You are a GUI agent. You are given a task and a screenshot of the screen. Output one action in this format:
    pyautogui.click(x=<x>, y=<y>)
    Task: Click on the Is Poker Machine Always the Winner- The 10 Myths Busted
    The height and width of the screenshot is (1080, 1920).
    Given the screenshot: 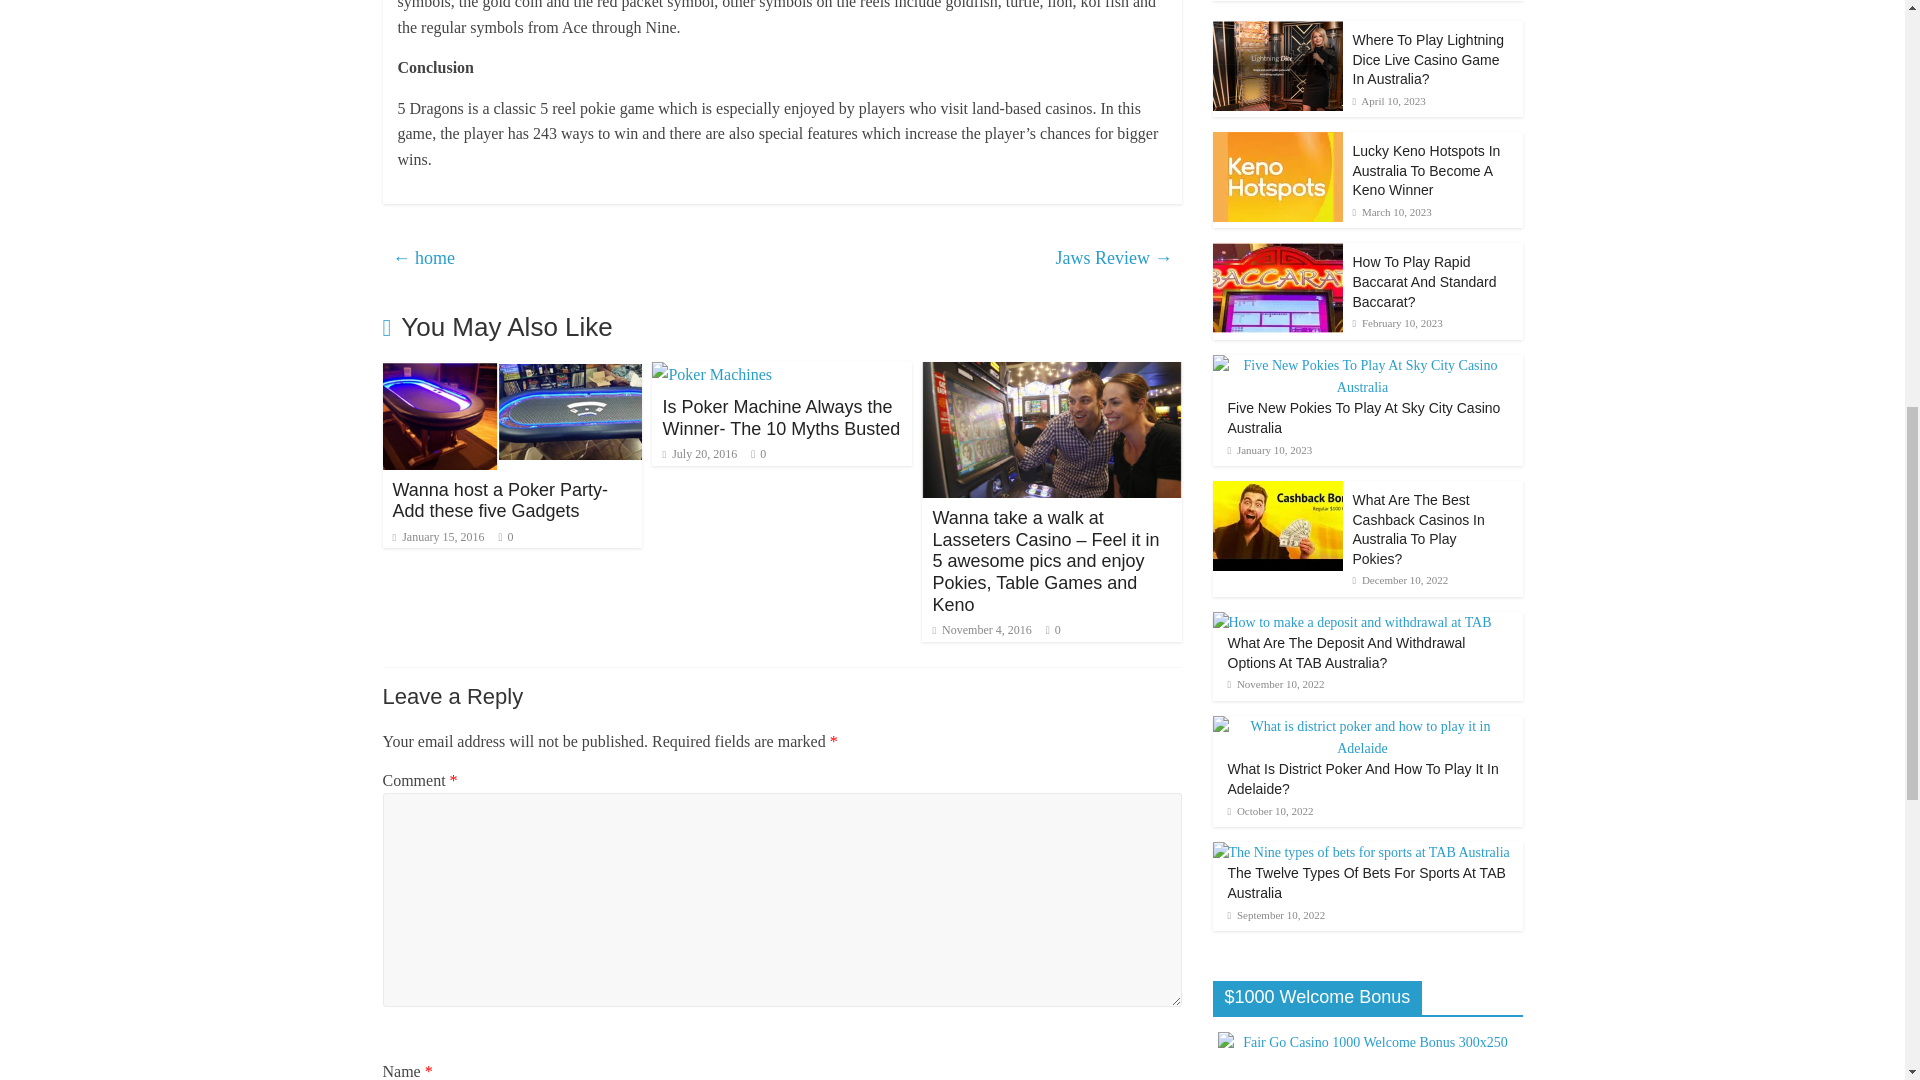 What is the action you would take?
    pyautogui.click(x=781, y=418)
    